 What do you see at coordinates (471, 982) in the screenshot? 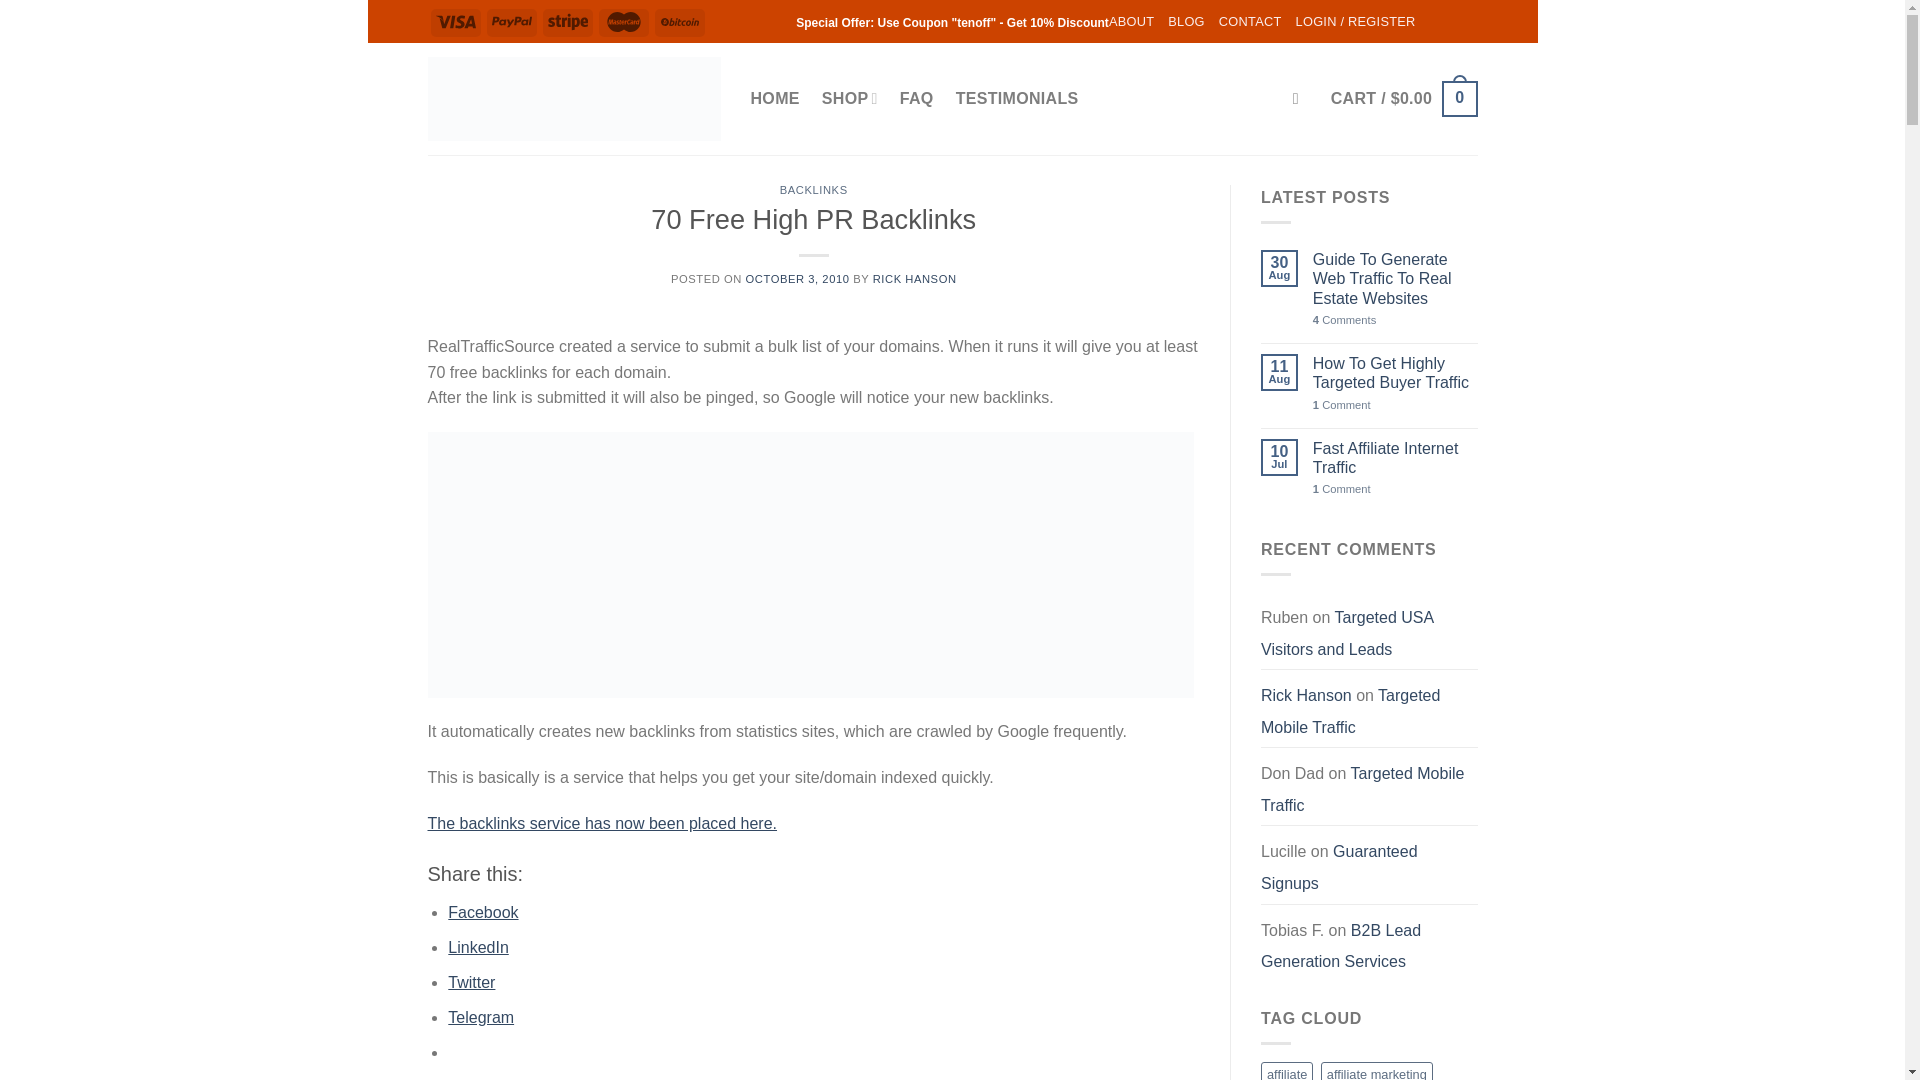
I see `Click to share on Twitter` at bounding box center [471, 982].